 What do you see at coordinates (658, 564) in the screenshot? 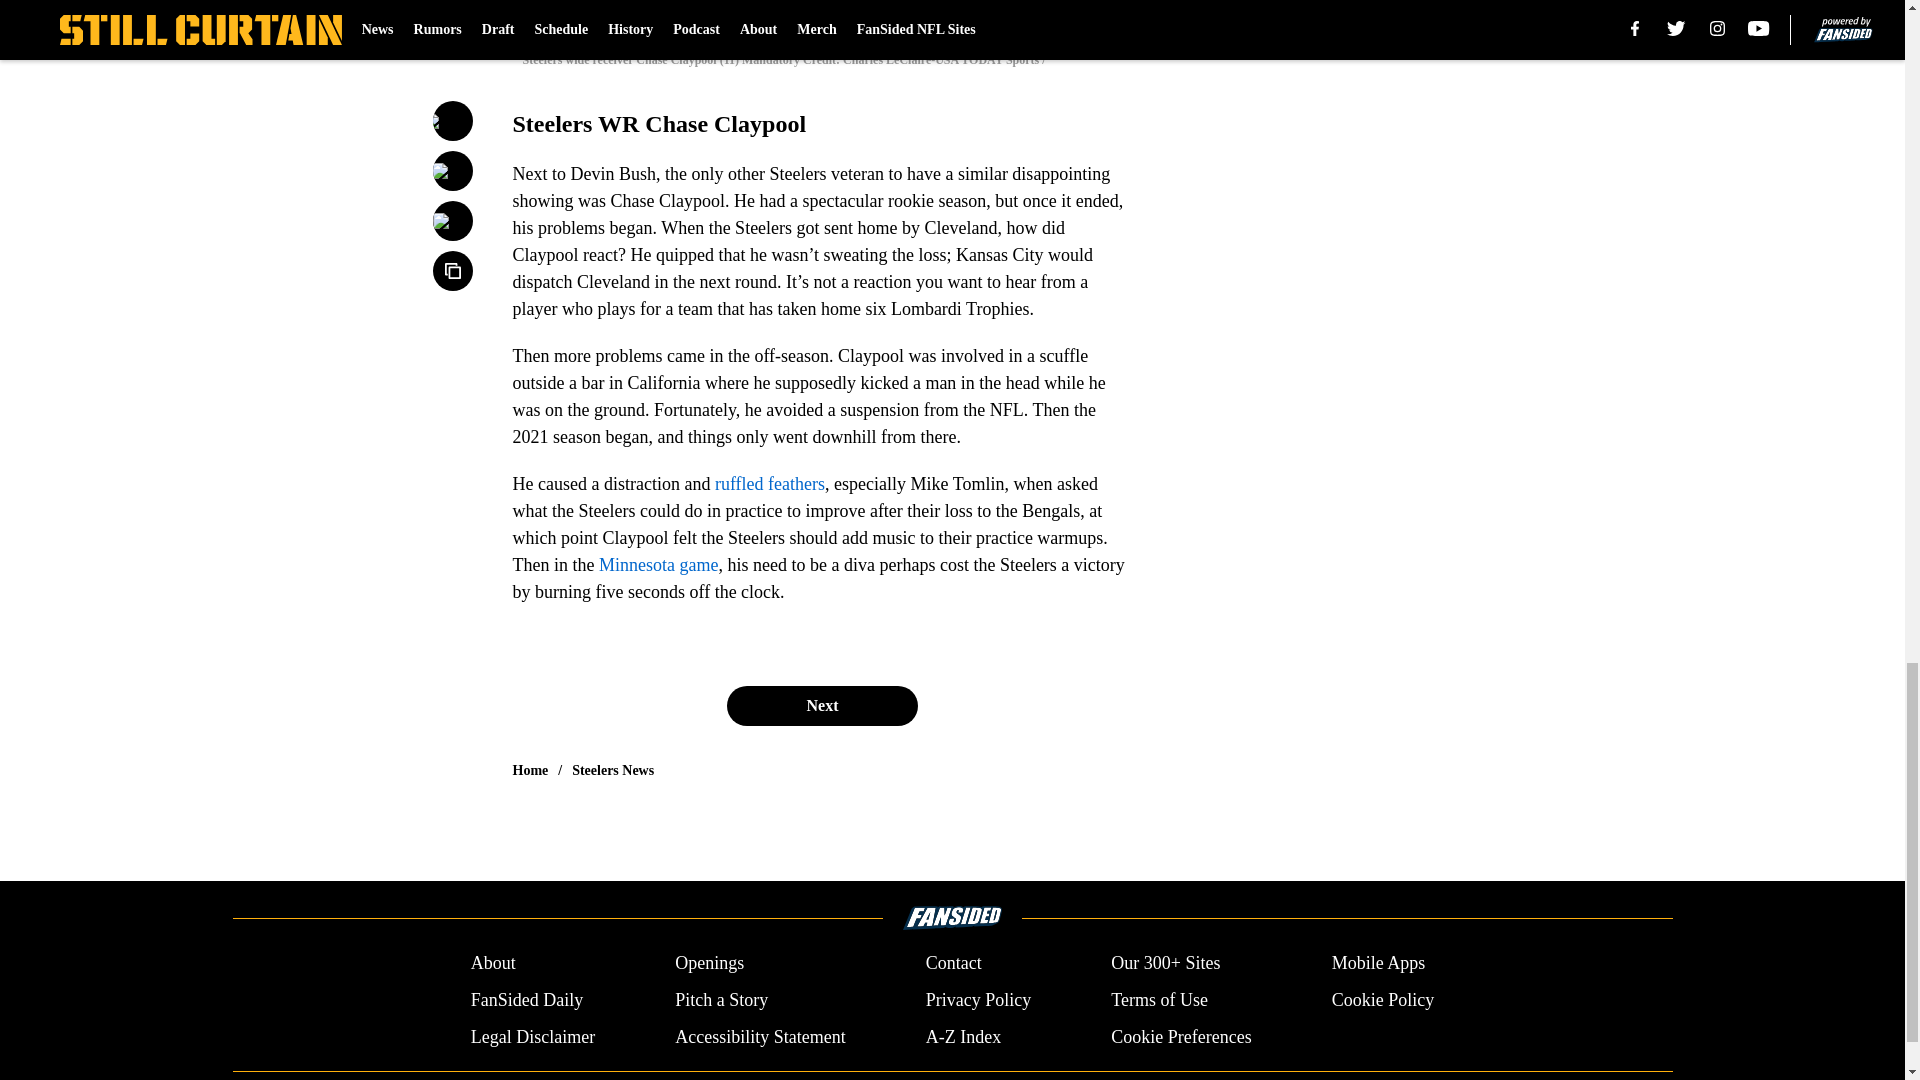
I see `Minnesota game` at bounding box center [658, 564].